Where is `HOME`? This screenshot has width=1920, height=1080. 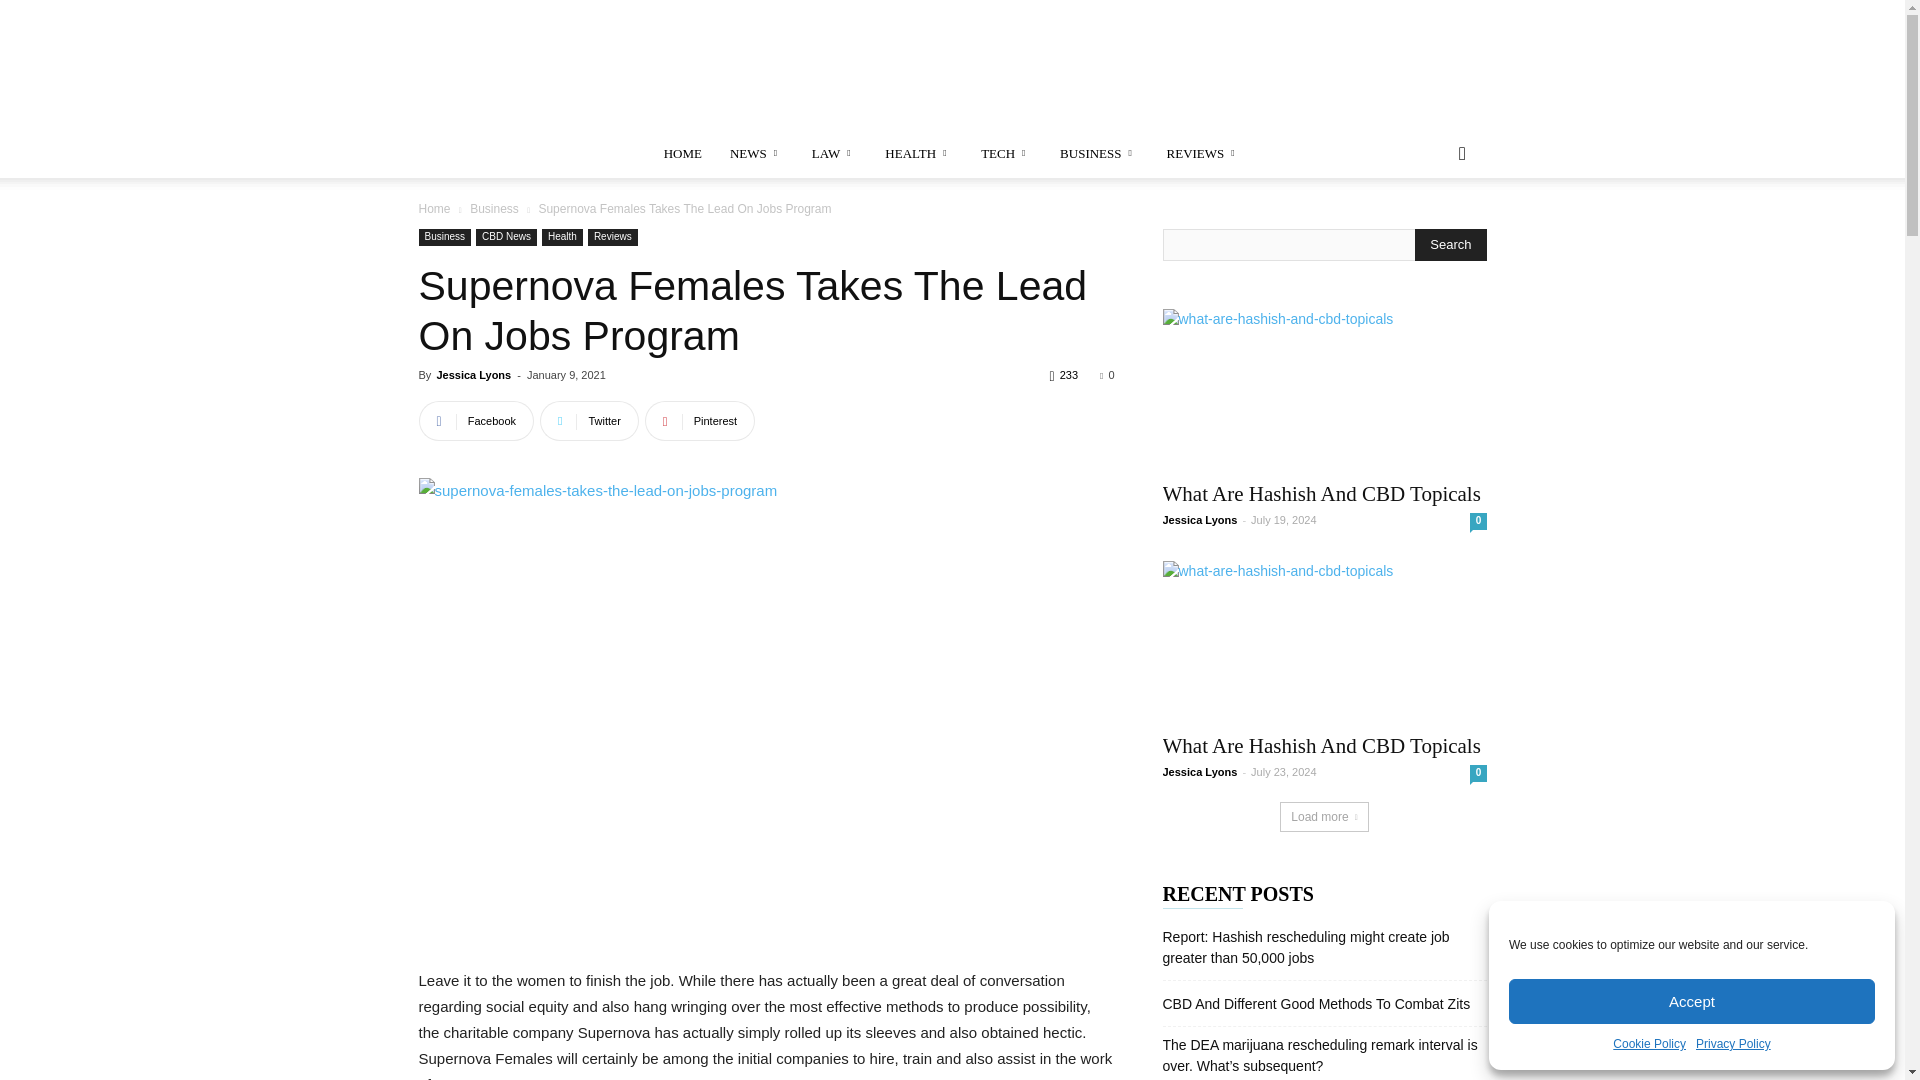
HOME is located at coordinates (683, 154).